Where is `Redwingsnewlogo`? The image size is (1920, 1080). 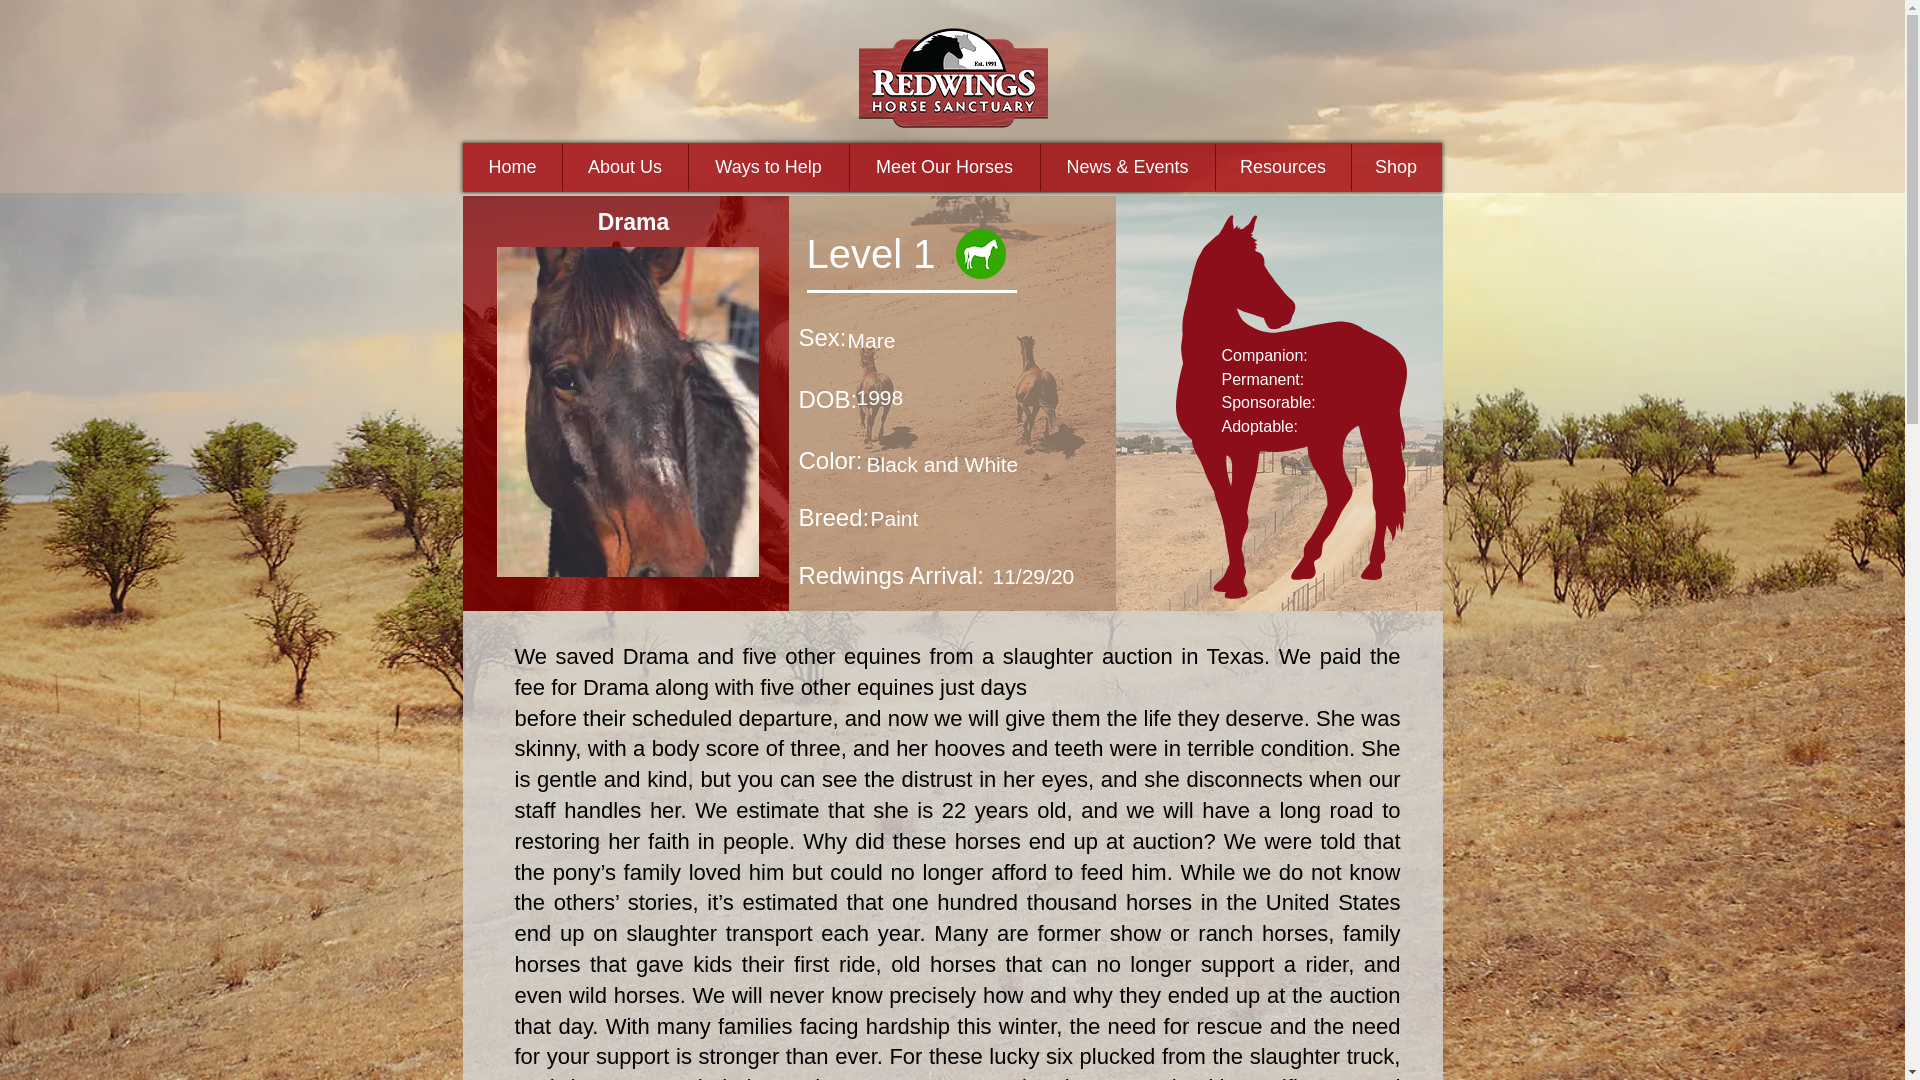 Redwingsnewlogo is located at coordinates (952, 78).